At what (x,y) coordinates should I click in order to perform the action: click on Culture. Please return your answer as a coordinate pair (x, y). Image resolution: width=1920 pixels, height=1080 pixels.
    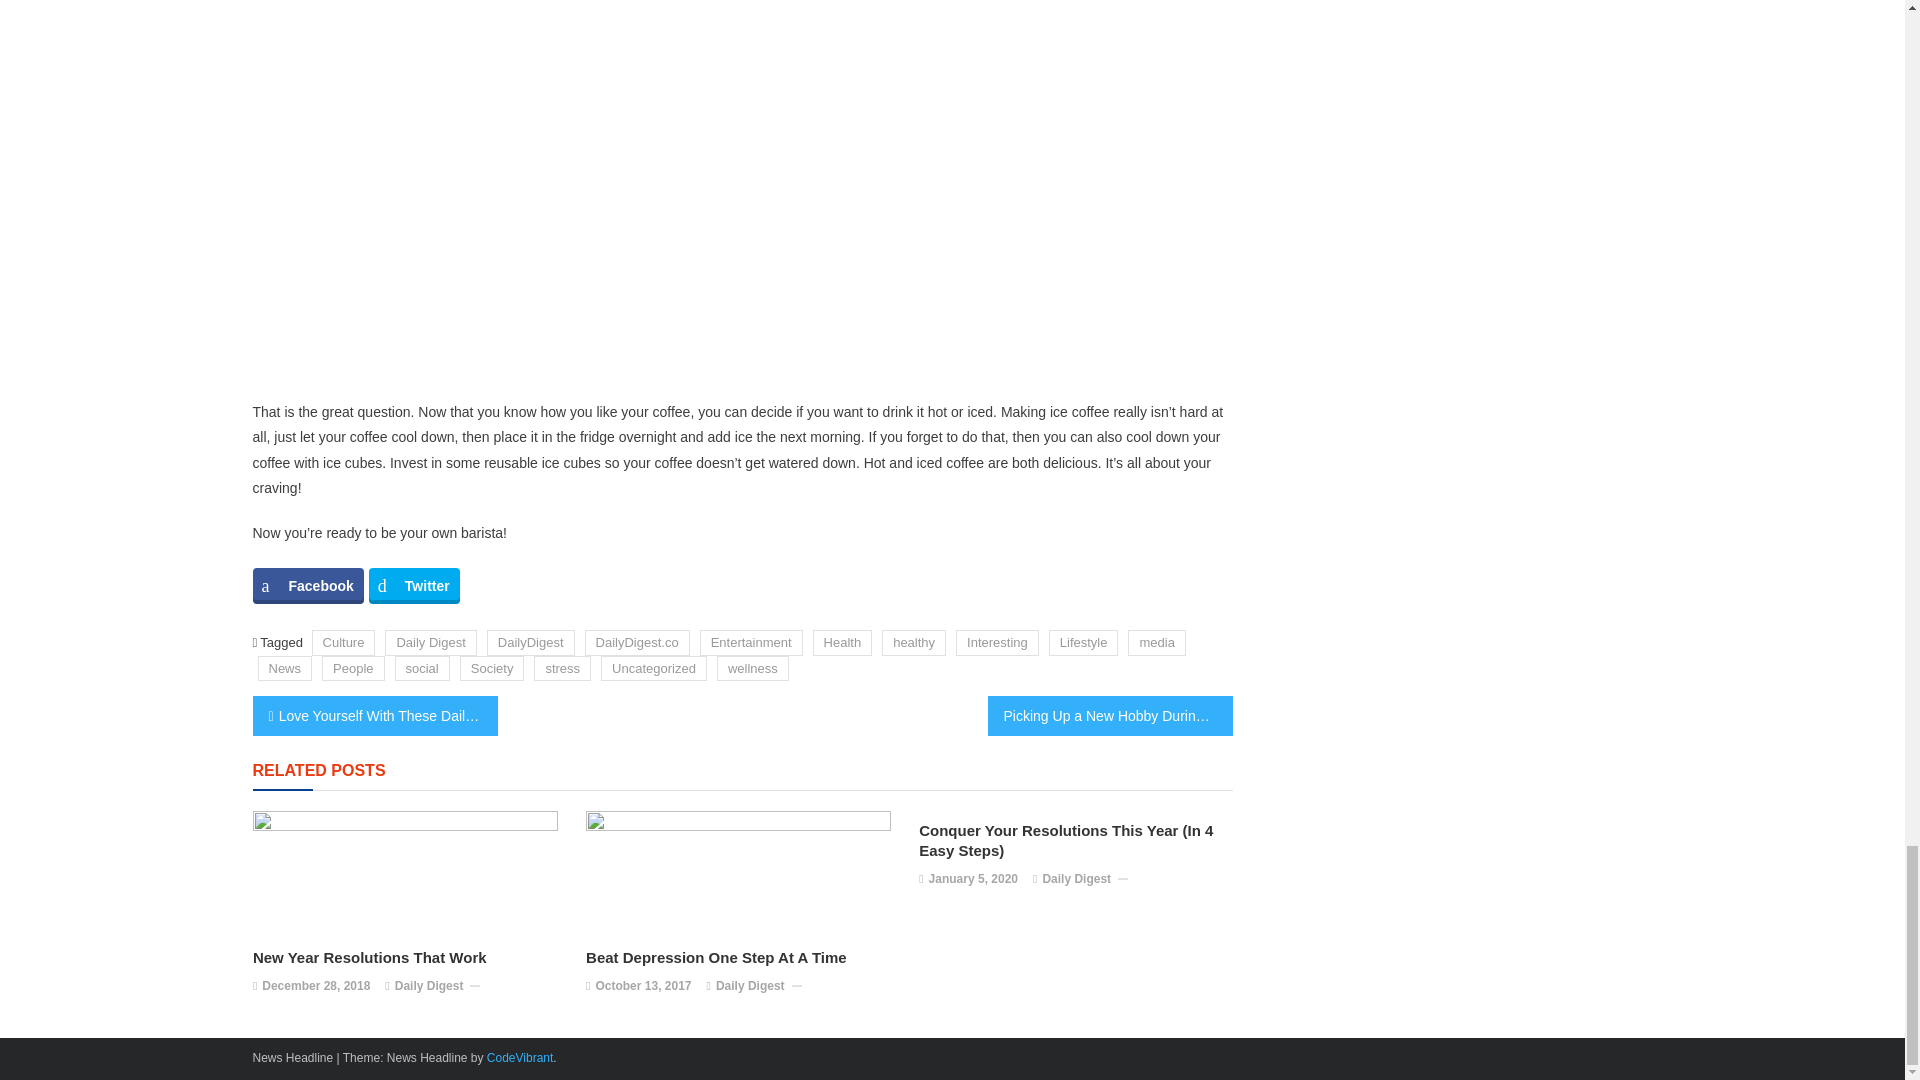
    Looking at the image, I should click on (344, 642).